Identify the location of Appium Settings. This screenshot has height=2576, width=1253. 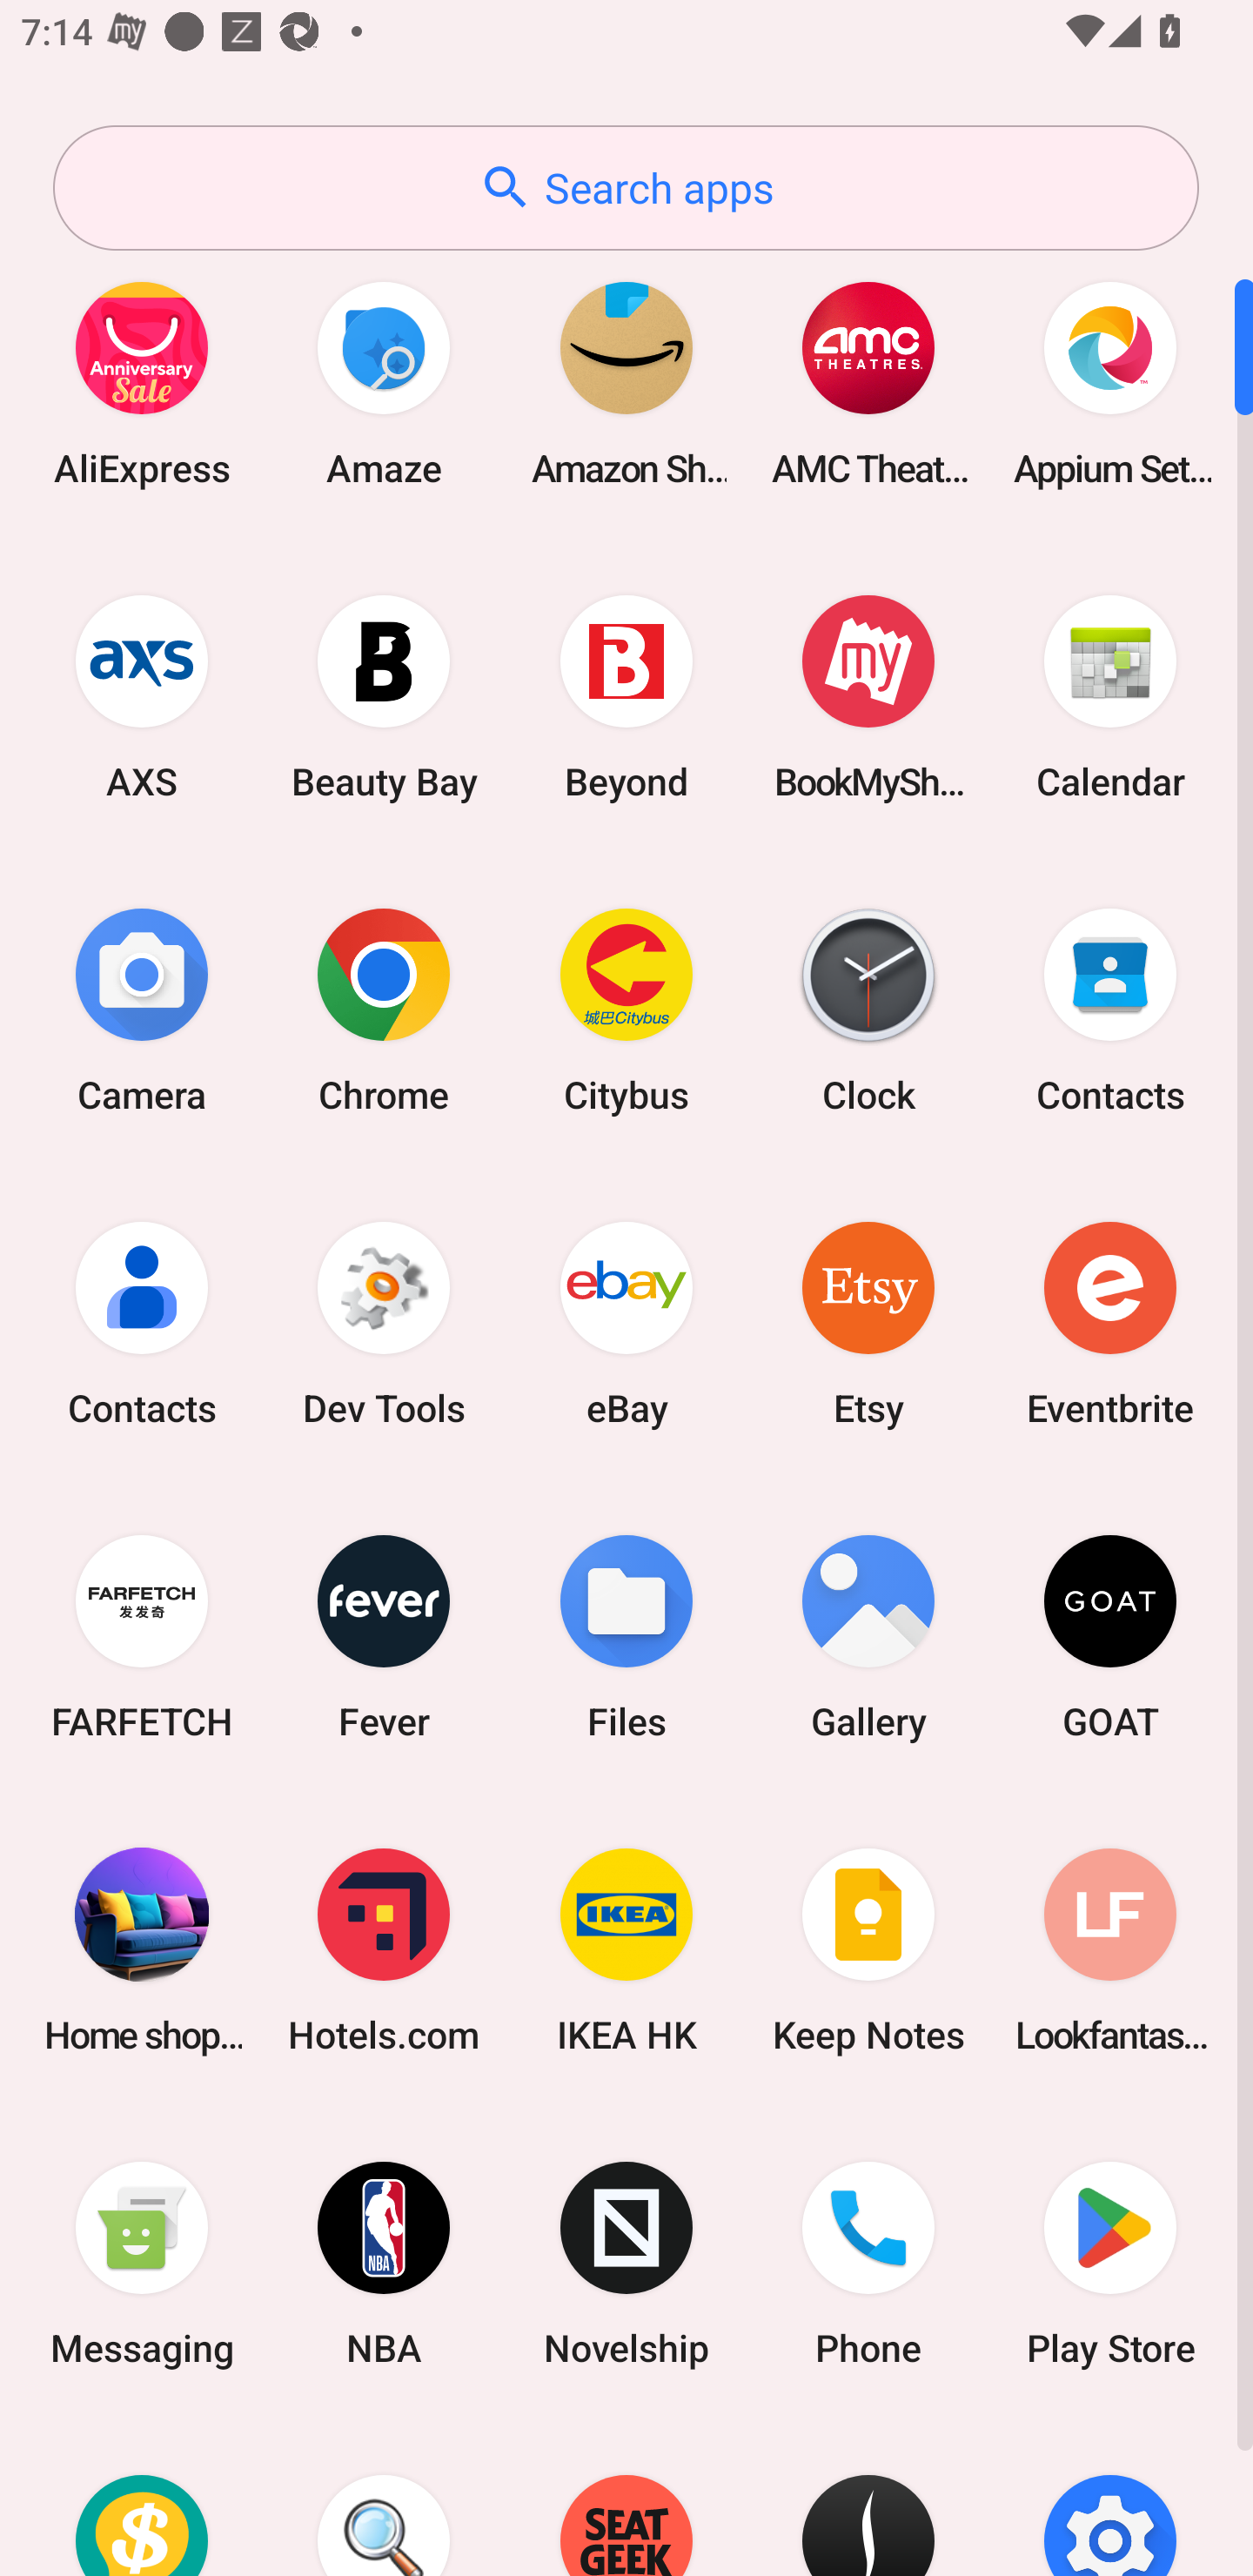
(1110, 383).